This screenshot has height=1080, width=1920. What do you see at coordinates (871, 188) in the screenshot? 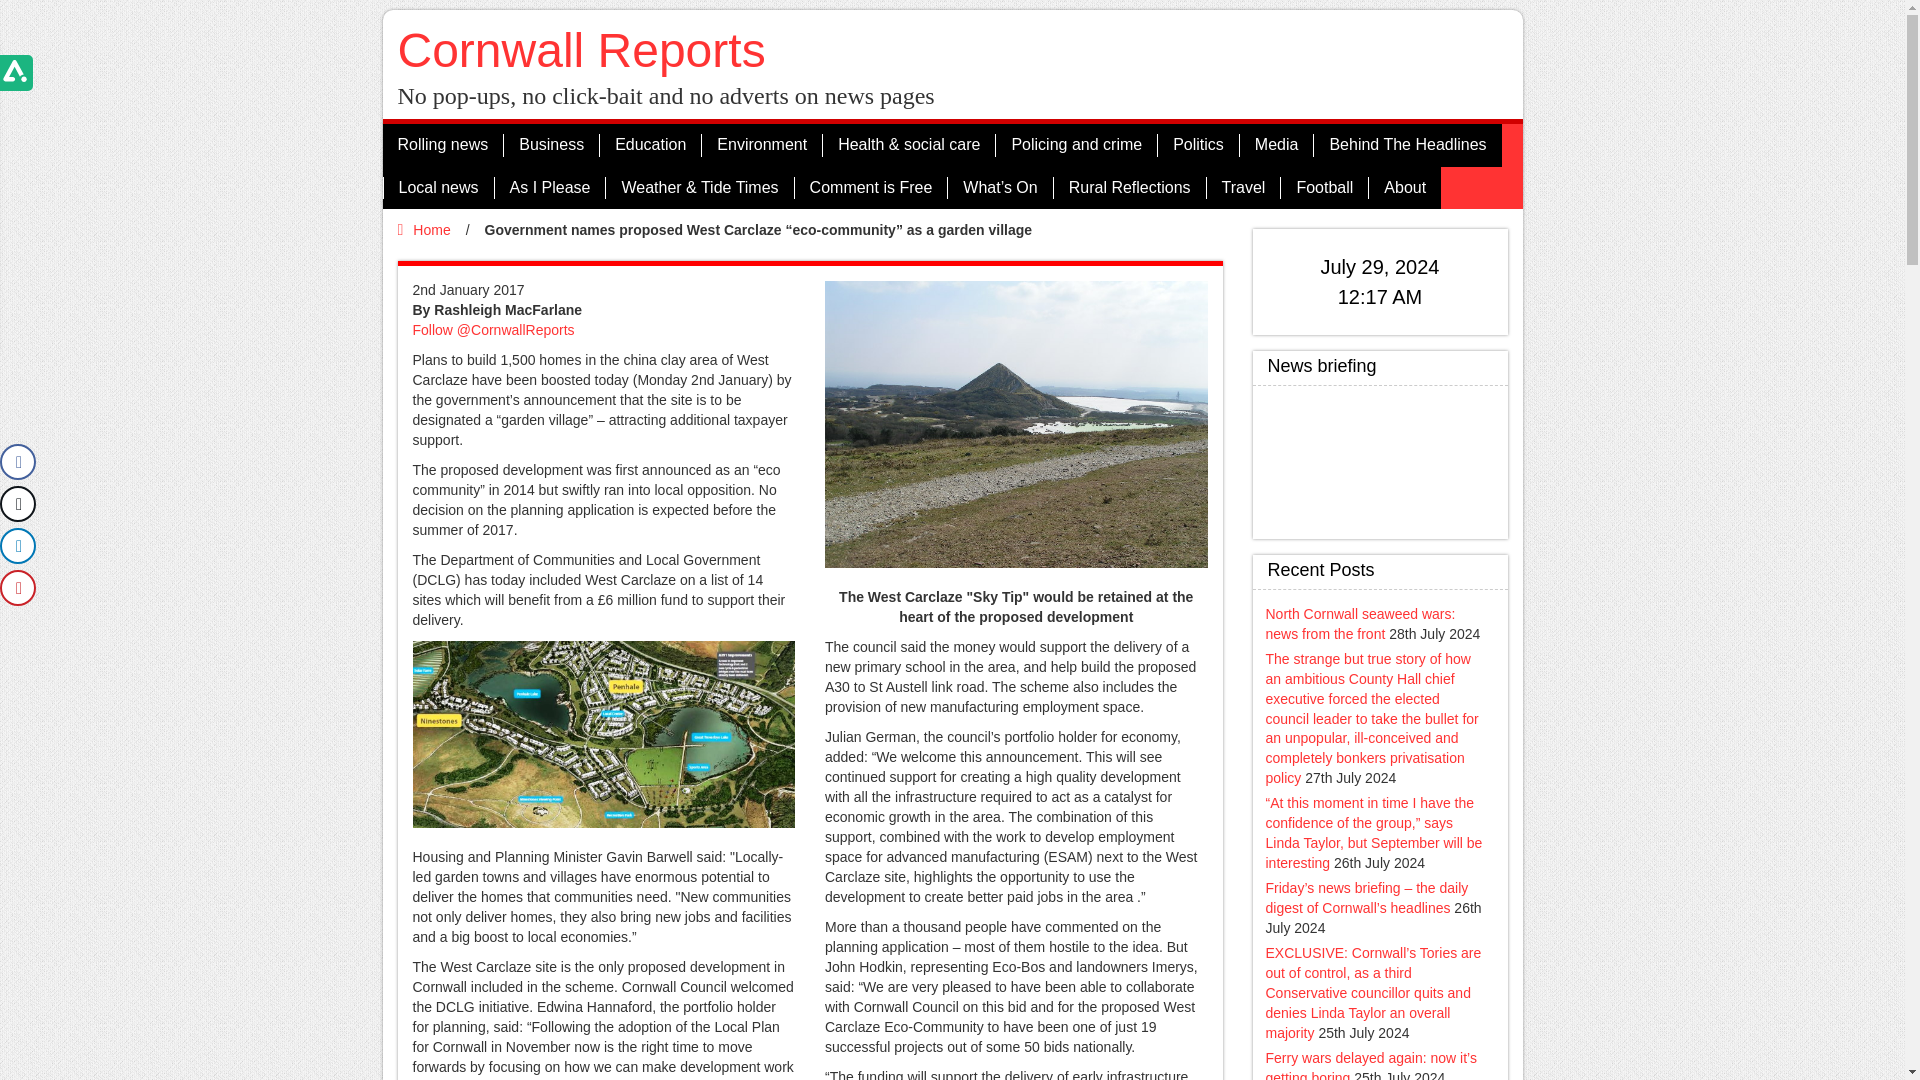
I see `Comment is Free` at bounding box center [871, 188].